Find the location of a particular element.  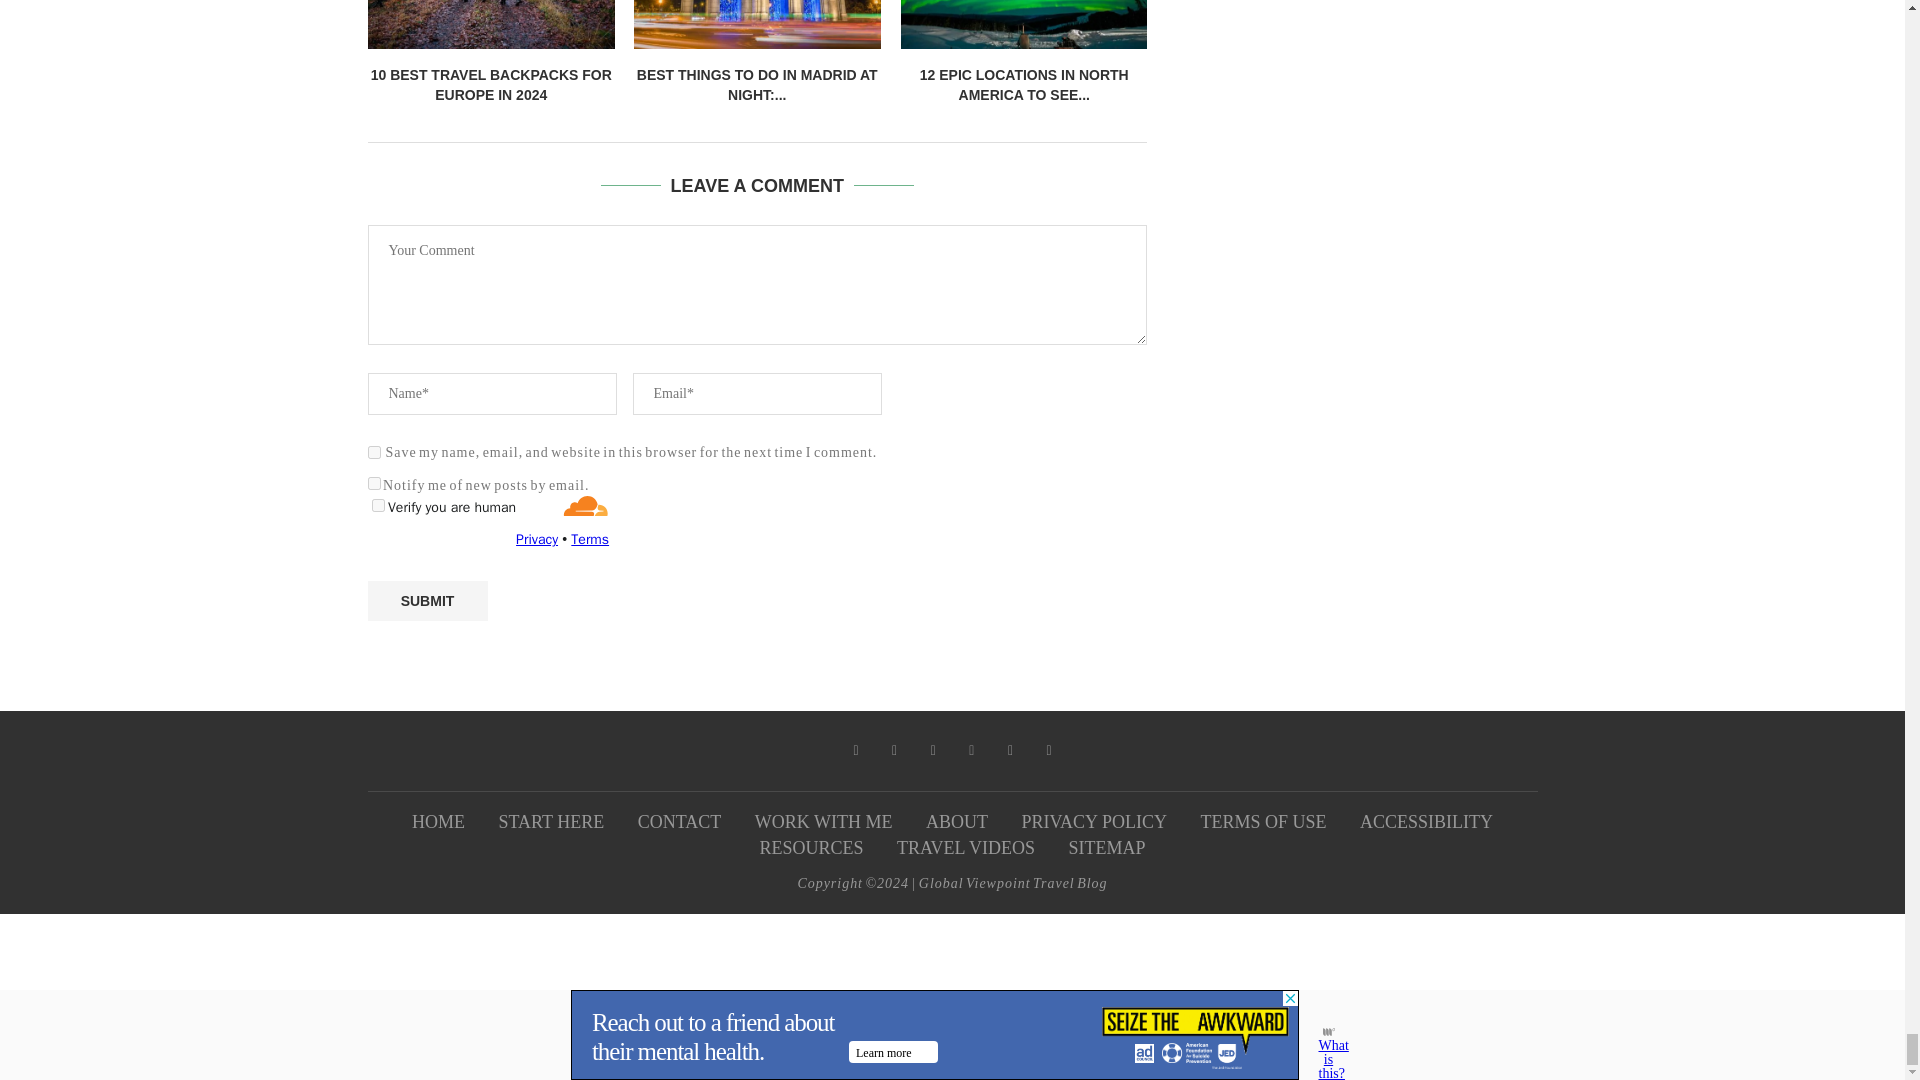

subscribe is located at coordinates (374, 484).